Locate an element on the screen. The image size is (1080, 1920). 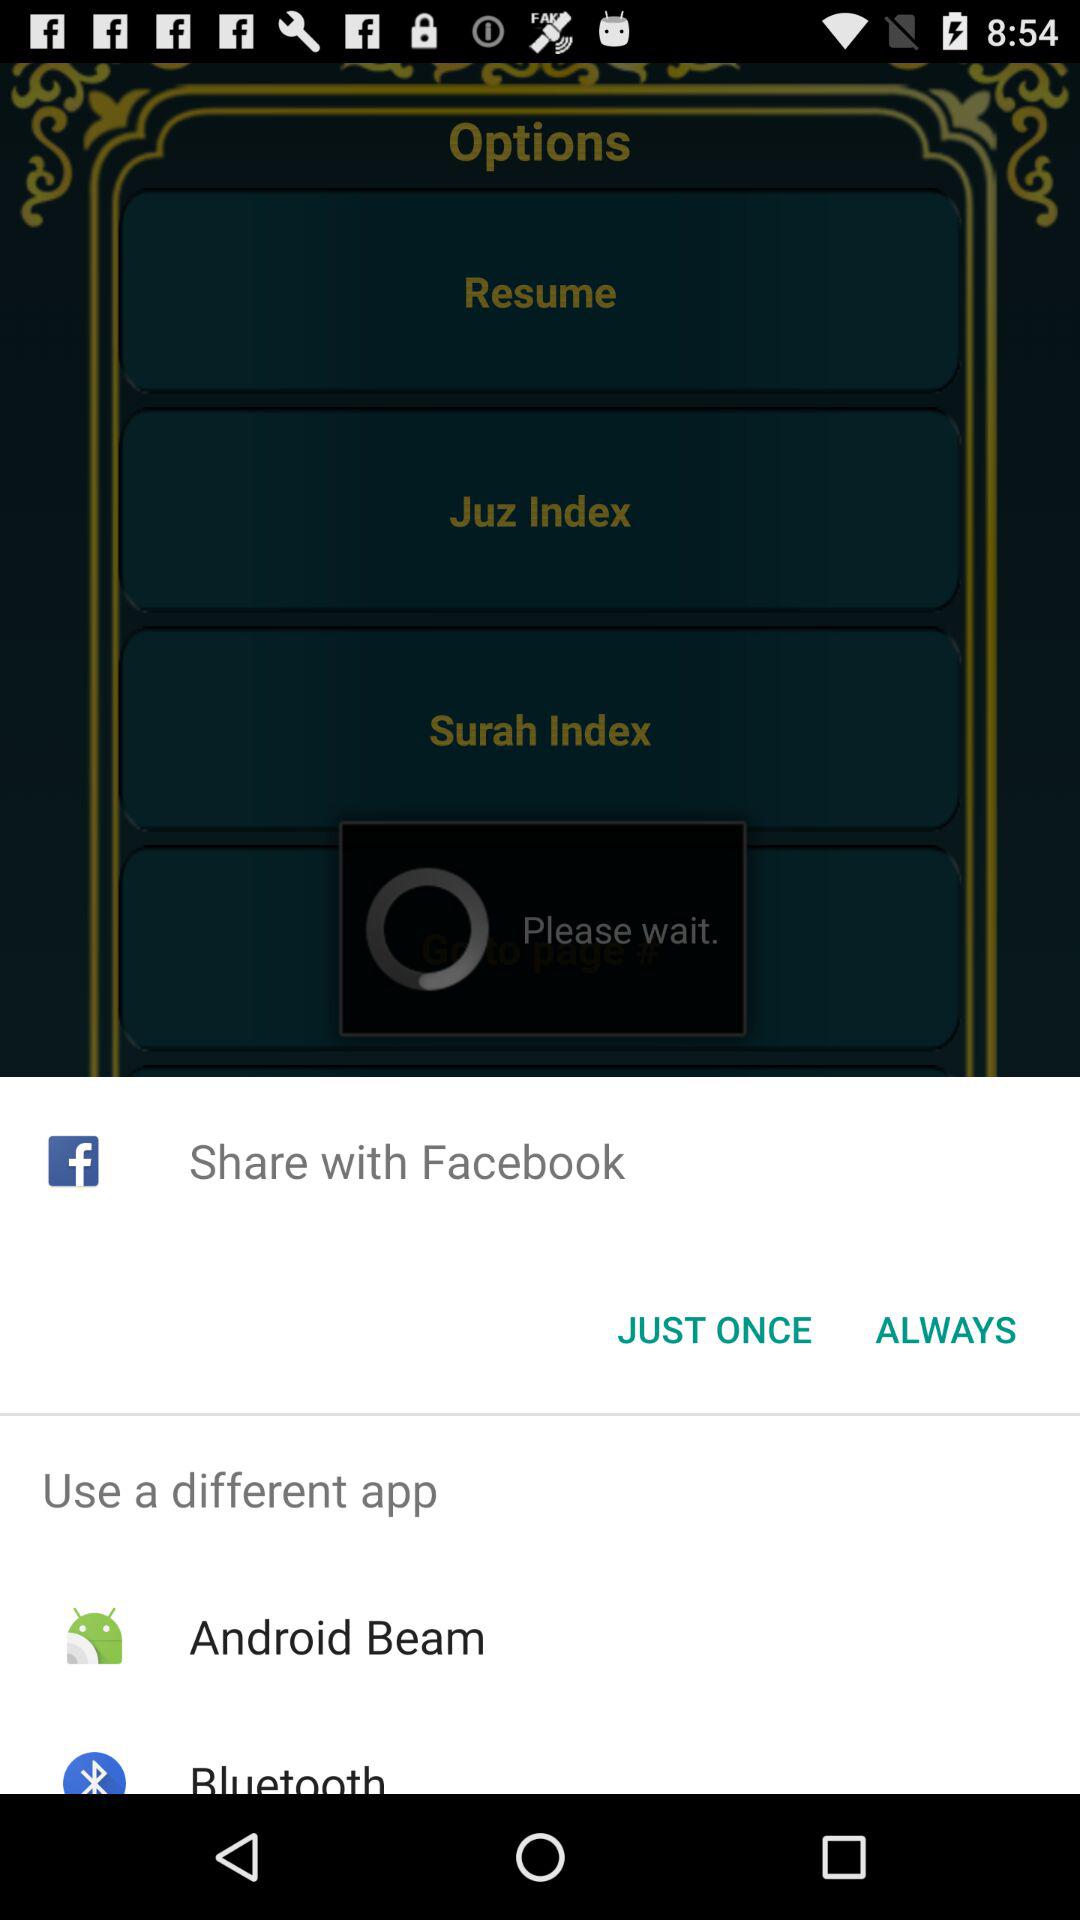
choose always is located at coordinates (946, 1329).